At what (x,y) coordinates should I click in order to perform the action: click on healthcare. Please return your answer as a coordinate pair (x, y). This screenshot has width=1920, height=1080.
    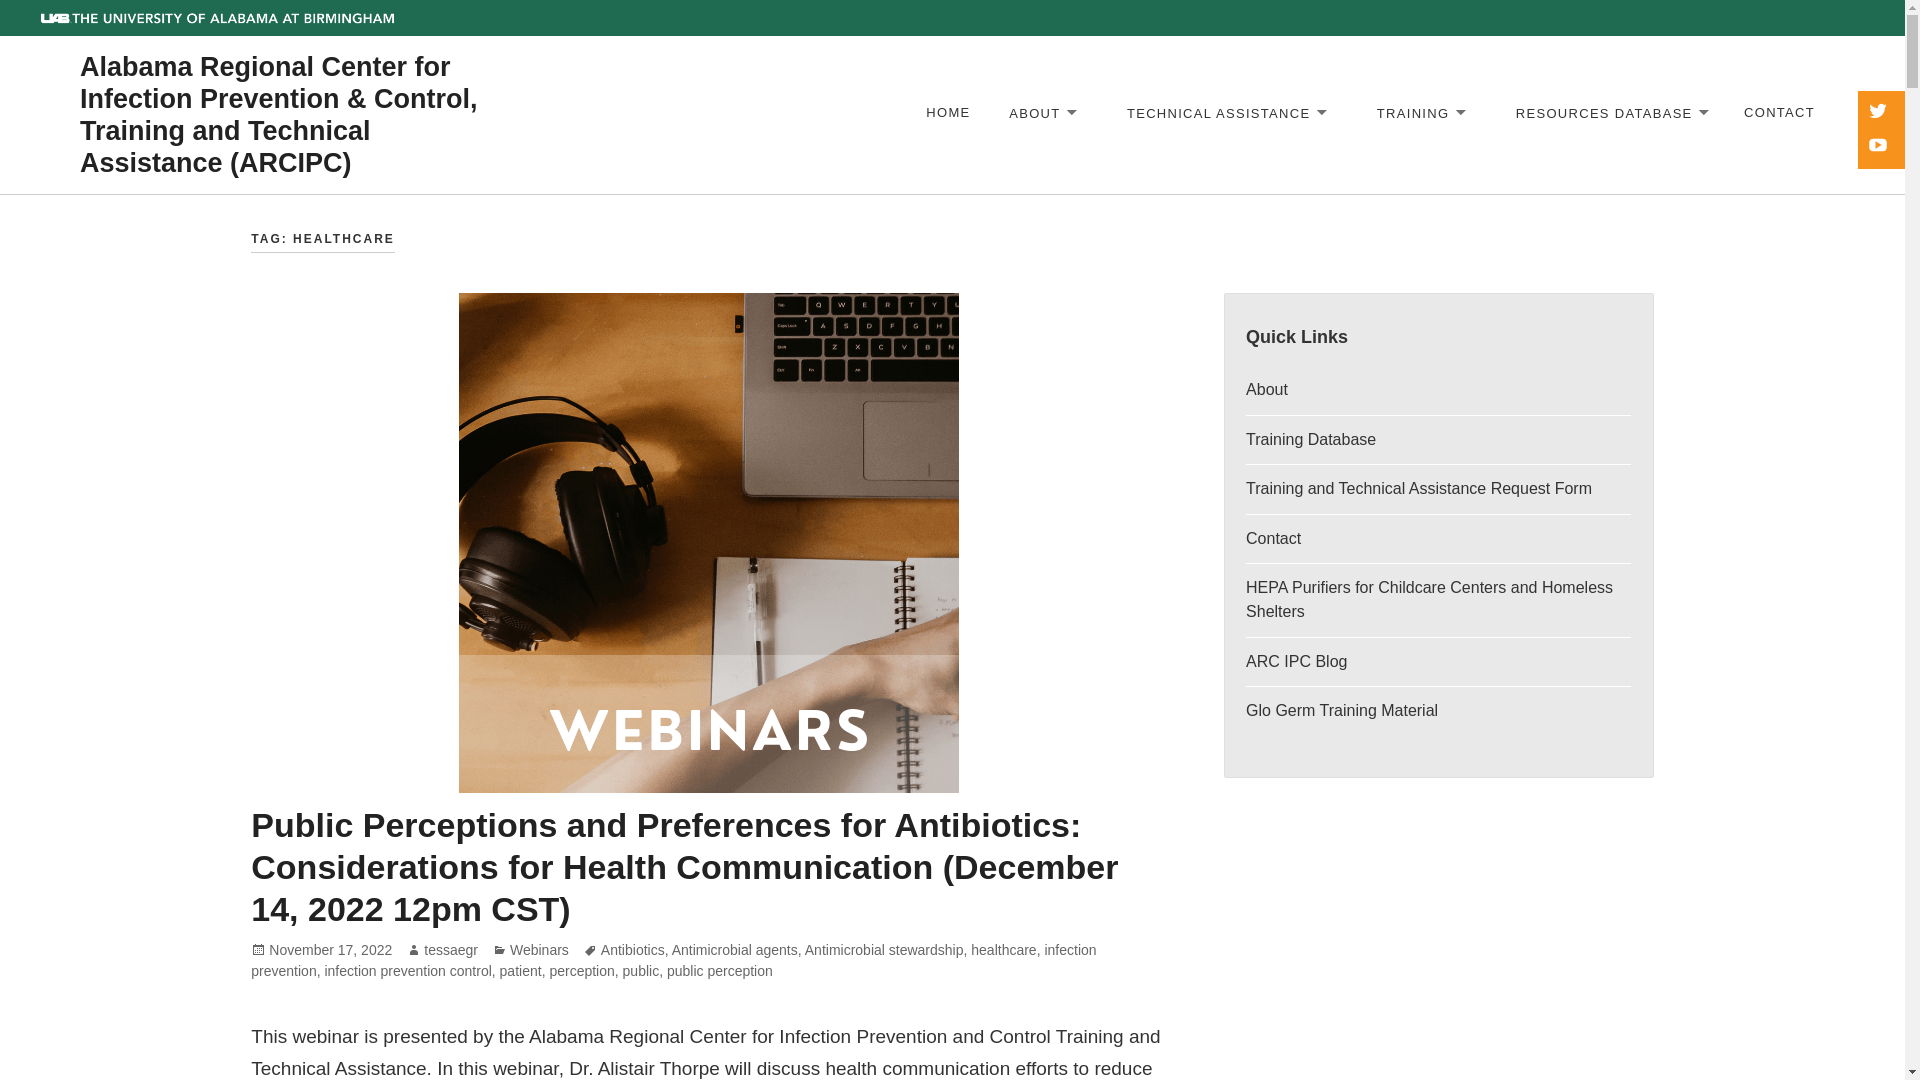
    Looking at the image, I should click on (1004, 950).